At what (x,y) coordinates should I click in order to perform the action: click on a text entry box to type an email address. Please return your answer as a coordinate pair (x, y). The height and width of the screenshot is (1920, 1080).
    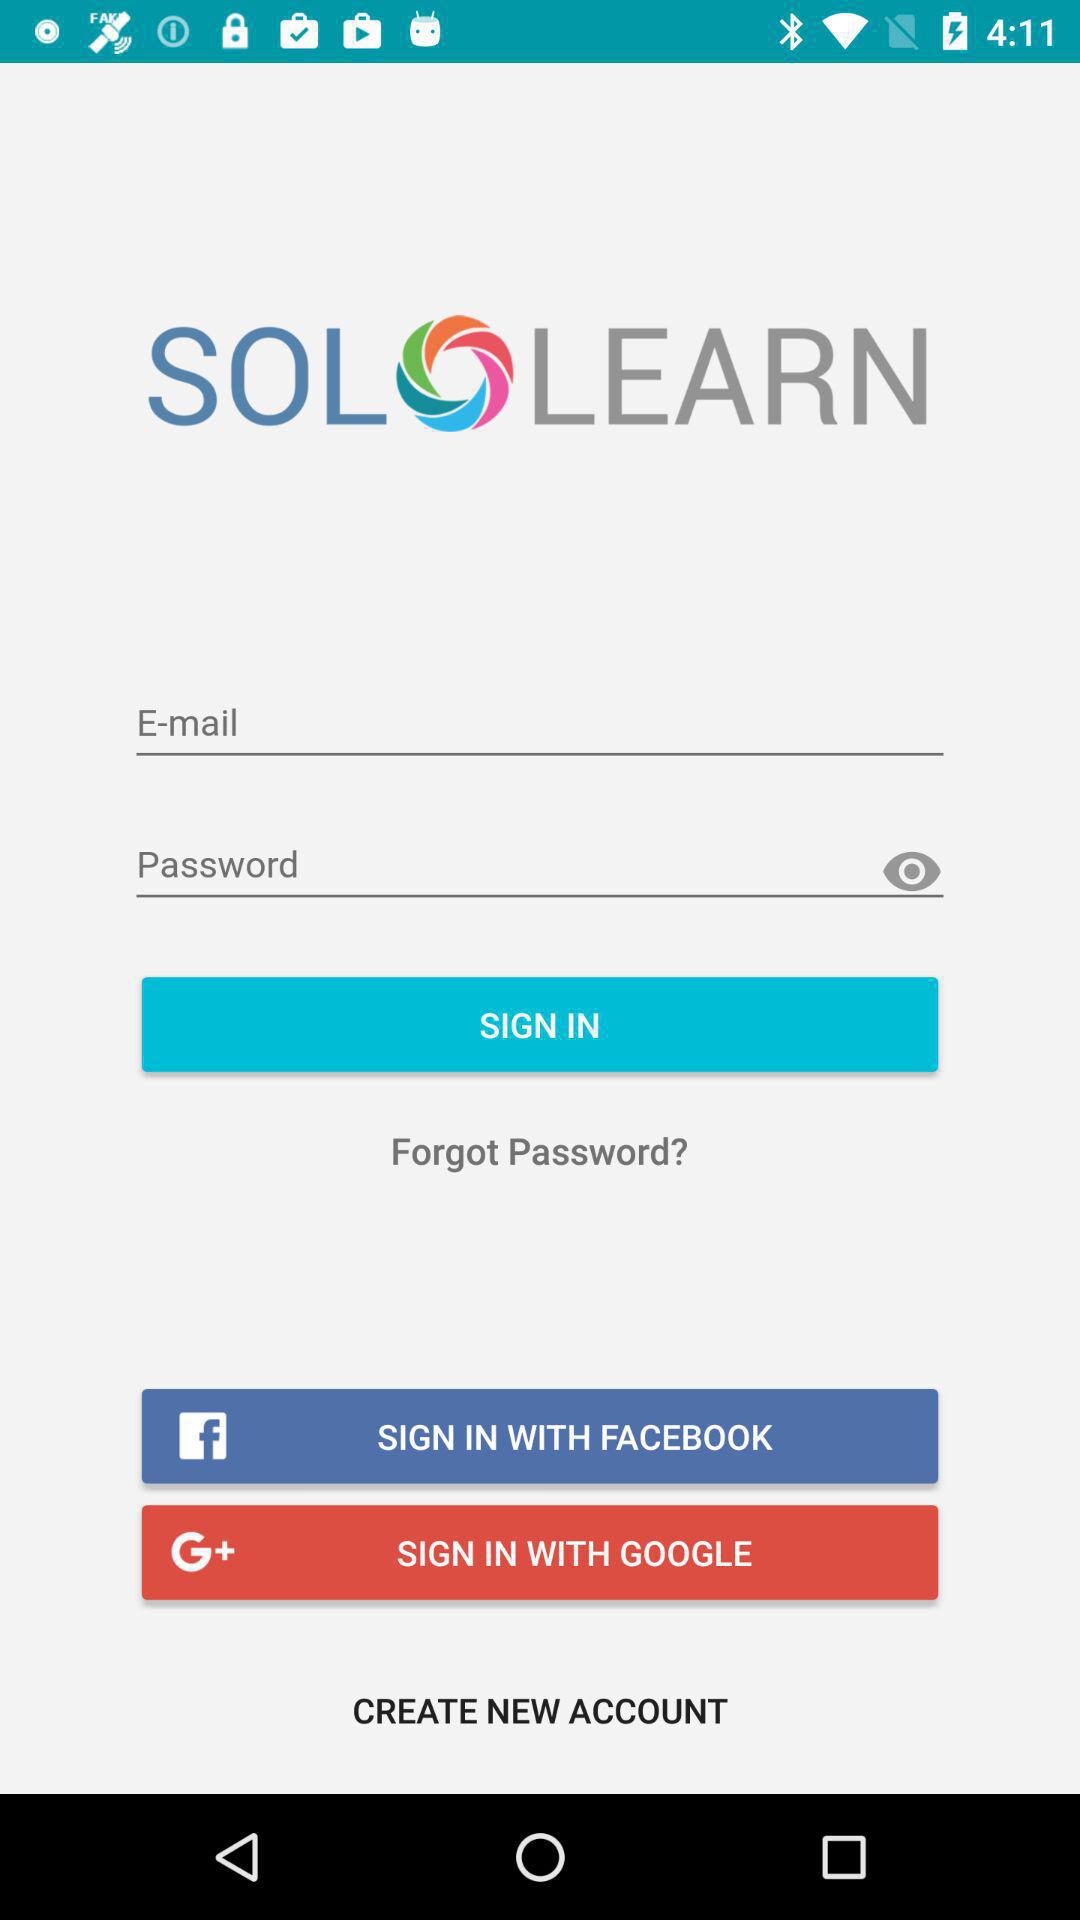
    Looking at the image, I should click on (540, 724).